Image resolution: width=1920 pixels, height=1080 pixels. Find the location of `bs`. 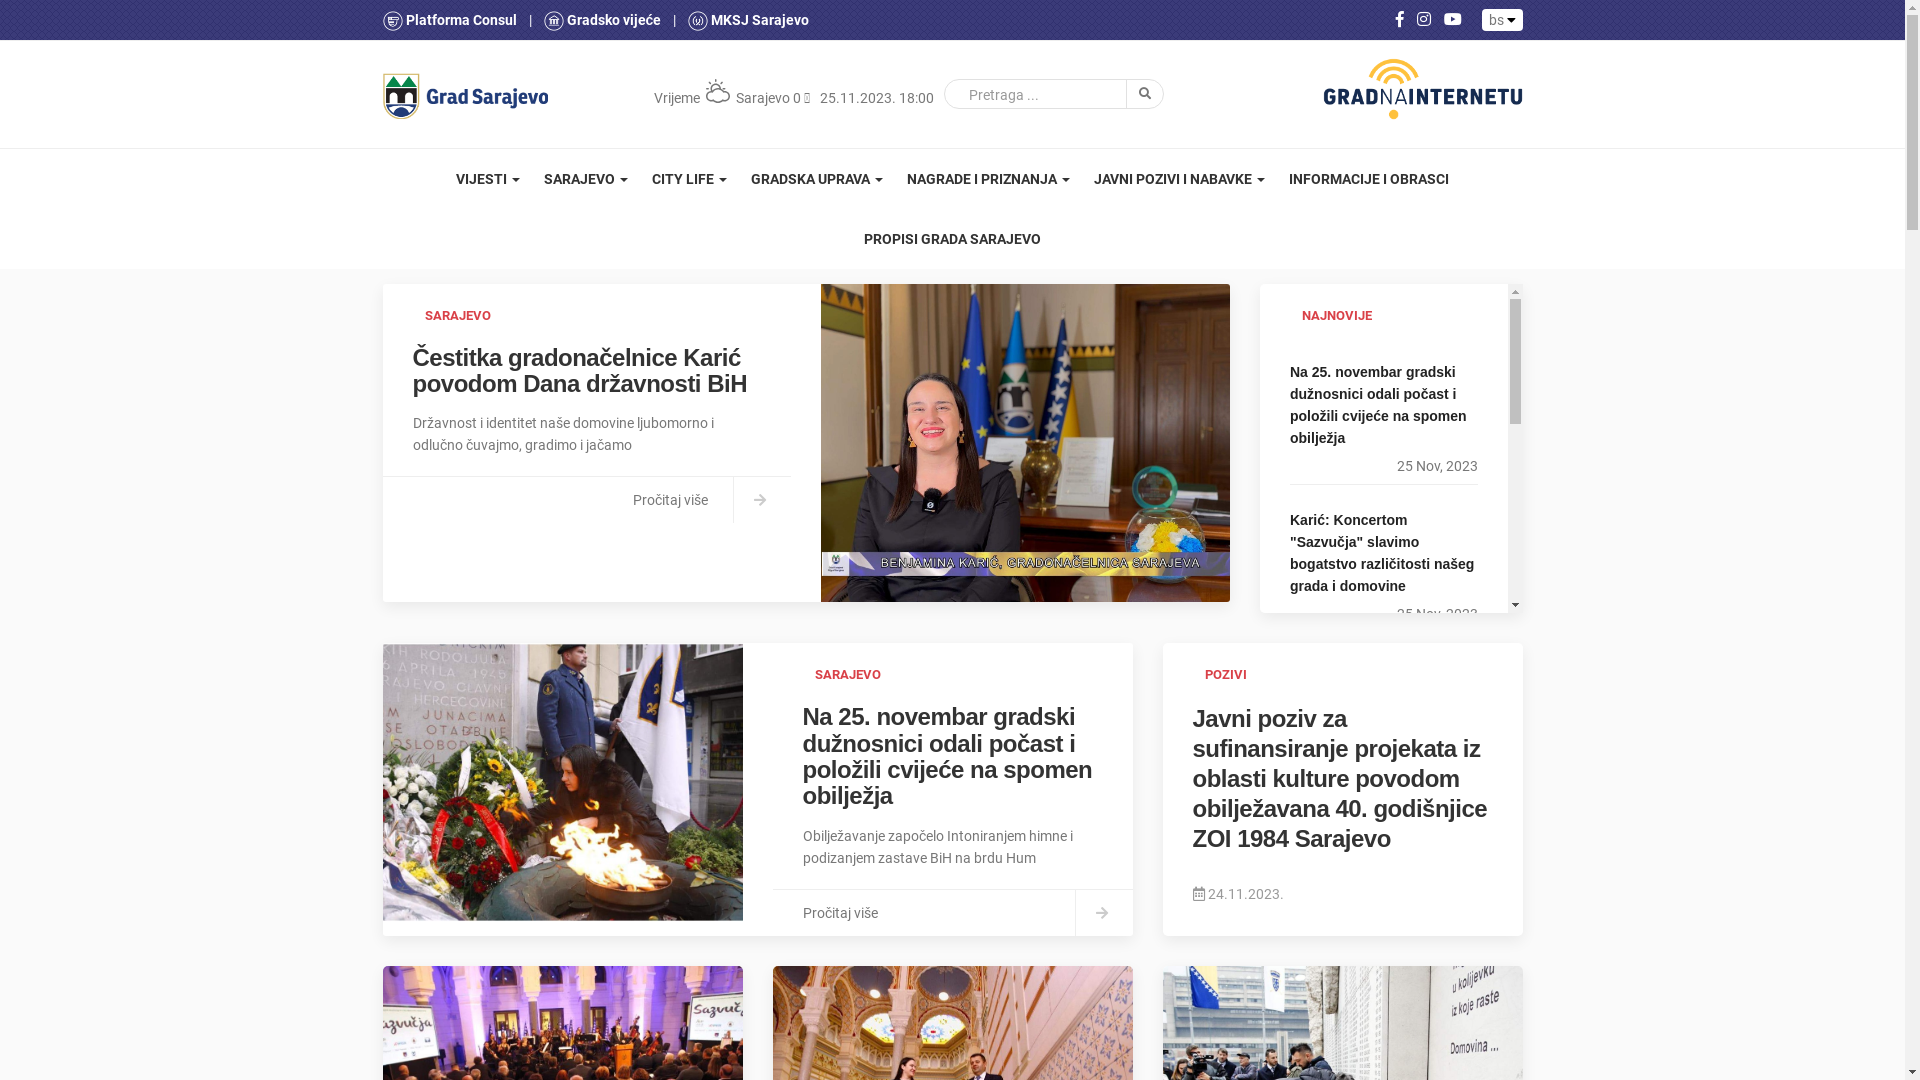

bs is located at coordinates (1502, 20).